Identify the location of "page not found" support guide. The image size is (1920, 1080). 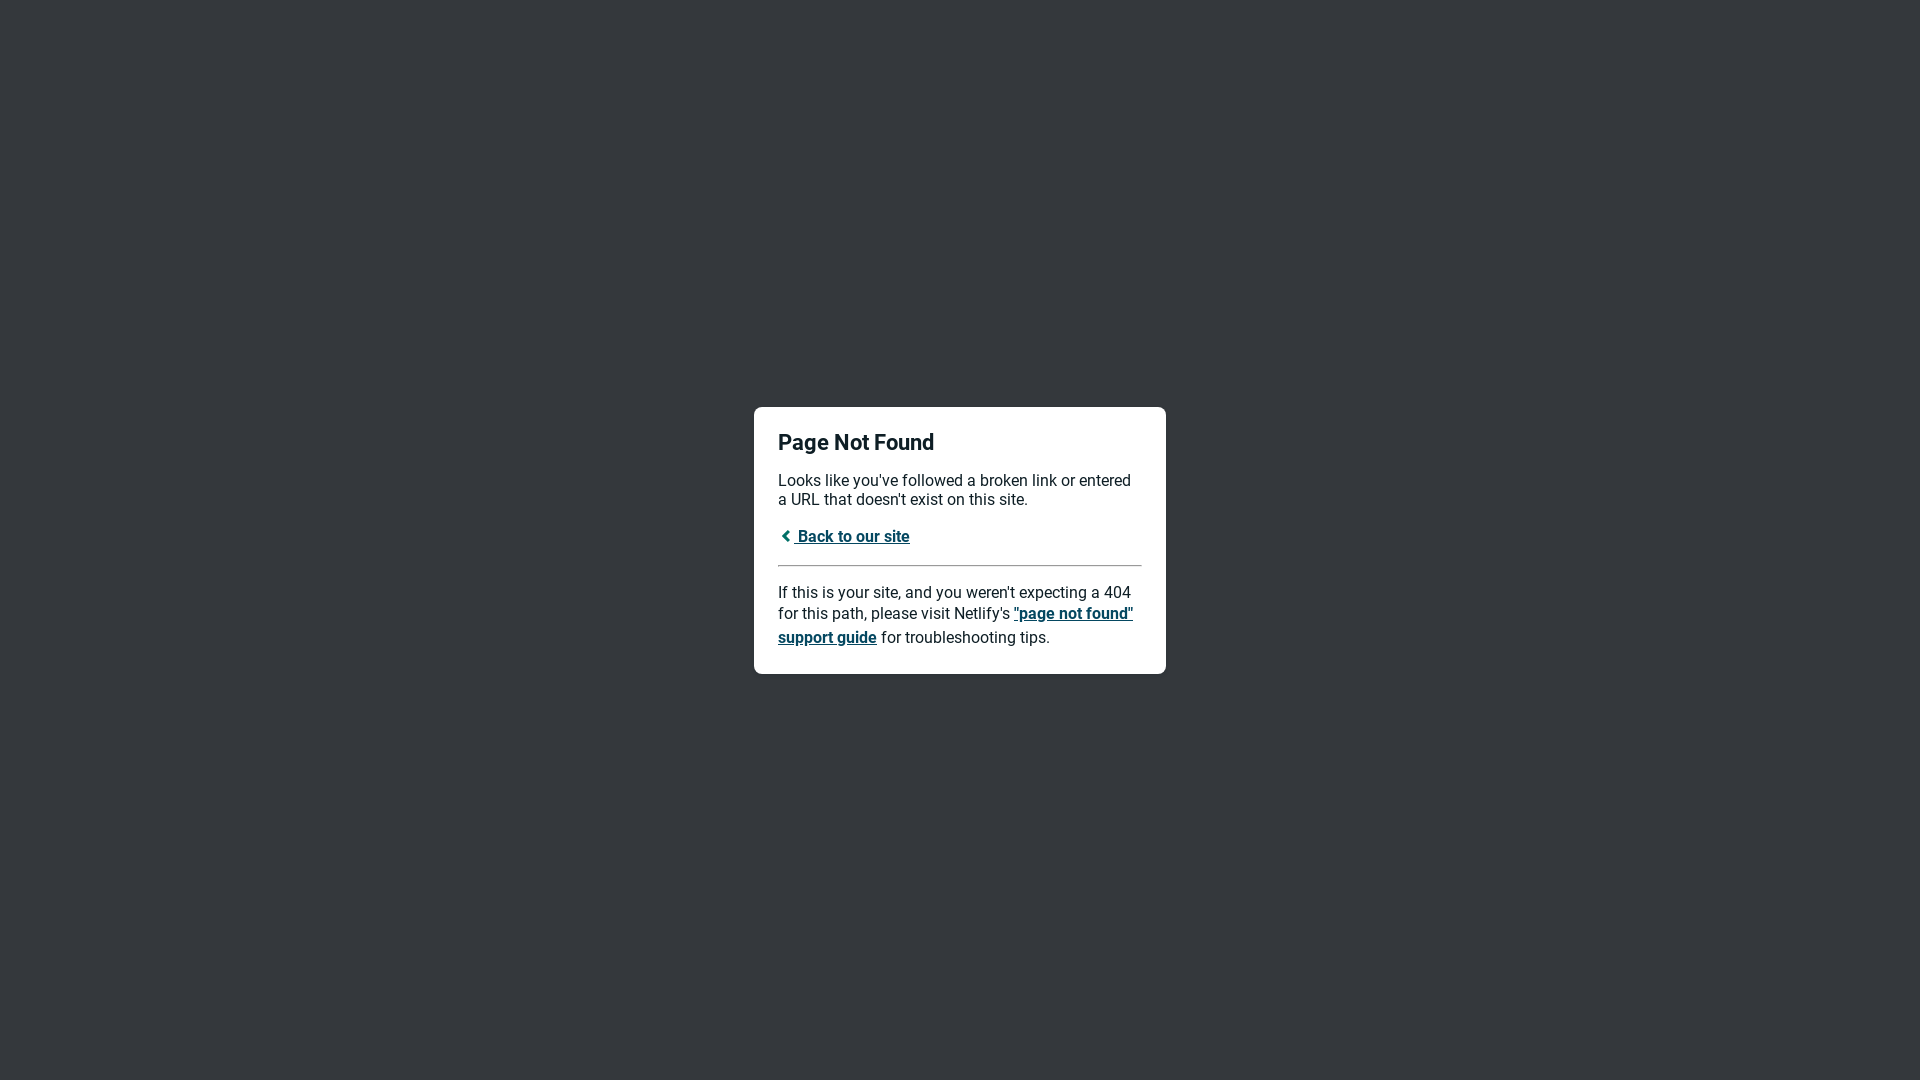
(956, 626).